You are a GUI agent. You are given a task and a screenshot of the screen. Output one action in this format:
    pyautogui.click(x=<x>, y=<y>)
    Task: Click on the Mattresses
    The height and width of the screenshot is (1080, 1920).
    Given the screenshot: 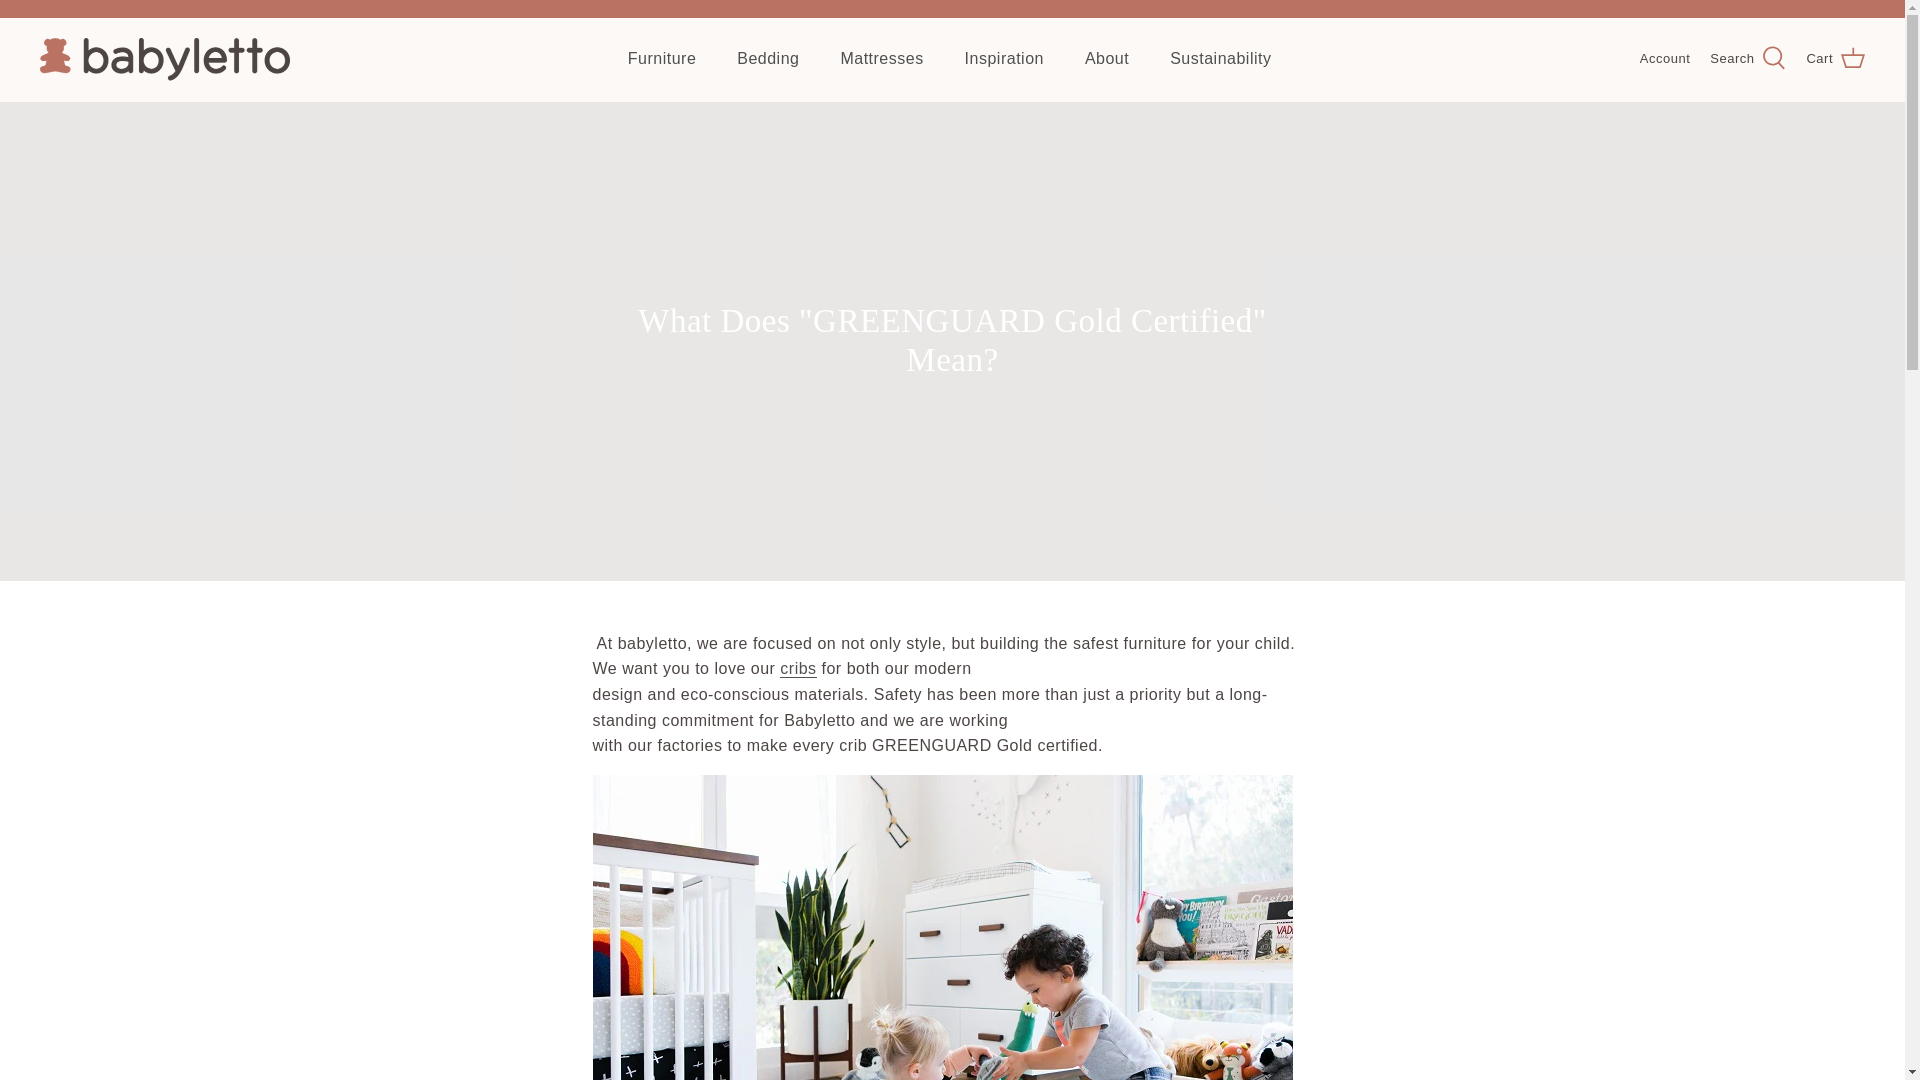 What is the action you would take?
    pyautogui.click(x=880, y=58)
    